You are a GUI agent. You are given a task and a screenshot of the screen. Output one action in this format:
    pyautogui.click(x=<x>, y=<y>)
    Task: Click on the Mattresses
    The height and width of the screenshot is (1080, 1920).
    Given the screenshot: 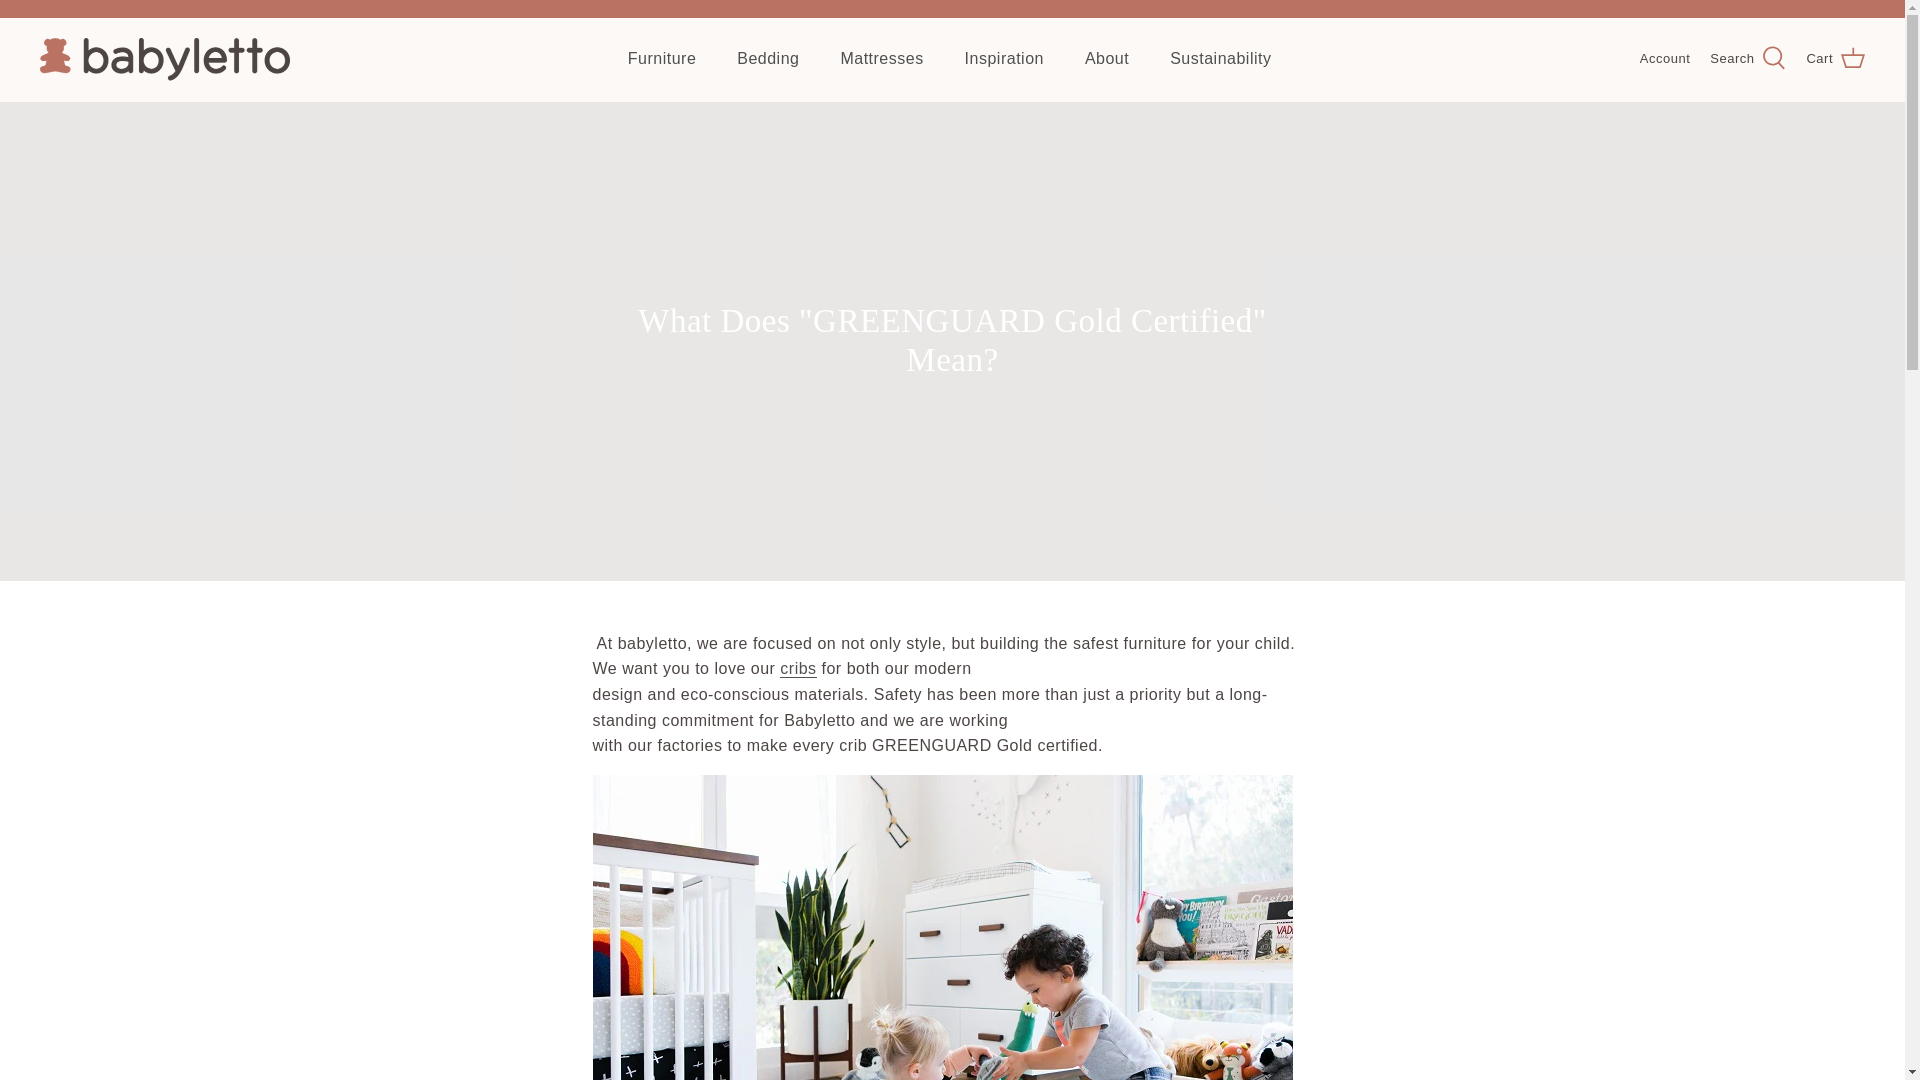 What is the action you would take?
    pyautogui.click(x=880, y=58)
    